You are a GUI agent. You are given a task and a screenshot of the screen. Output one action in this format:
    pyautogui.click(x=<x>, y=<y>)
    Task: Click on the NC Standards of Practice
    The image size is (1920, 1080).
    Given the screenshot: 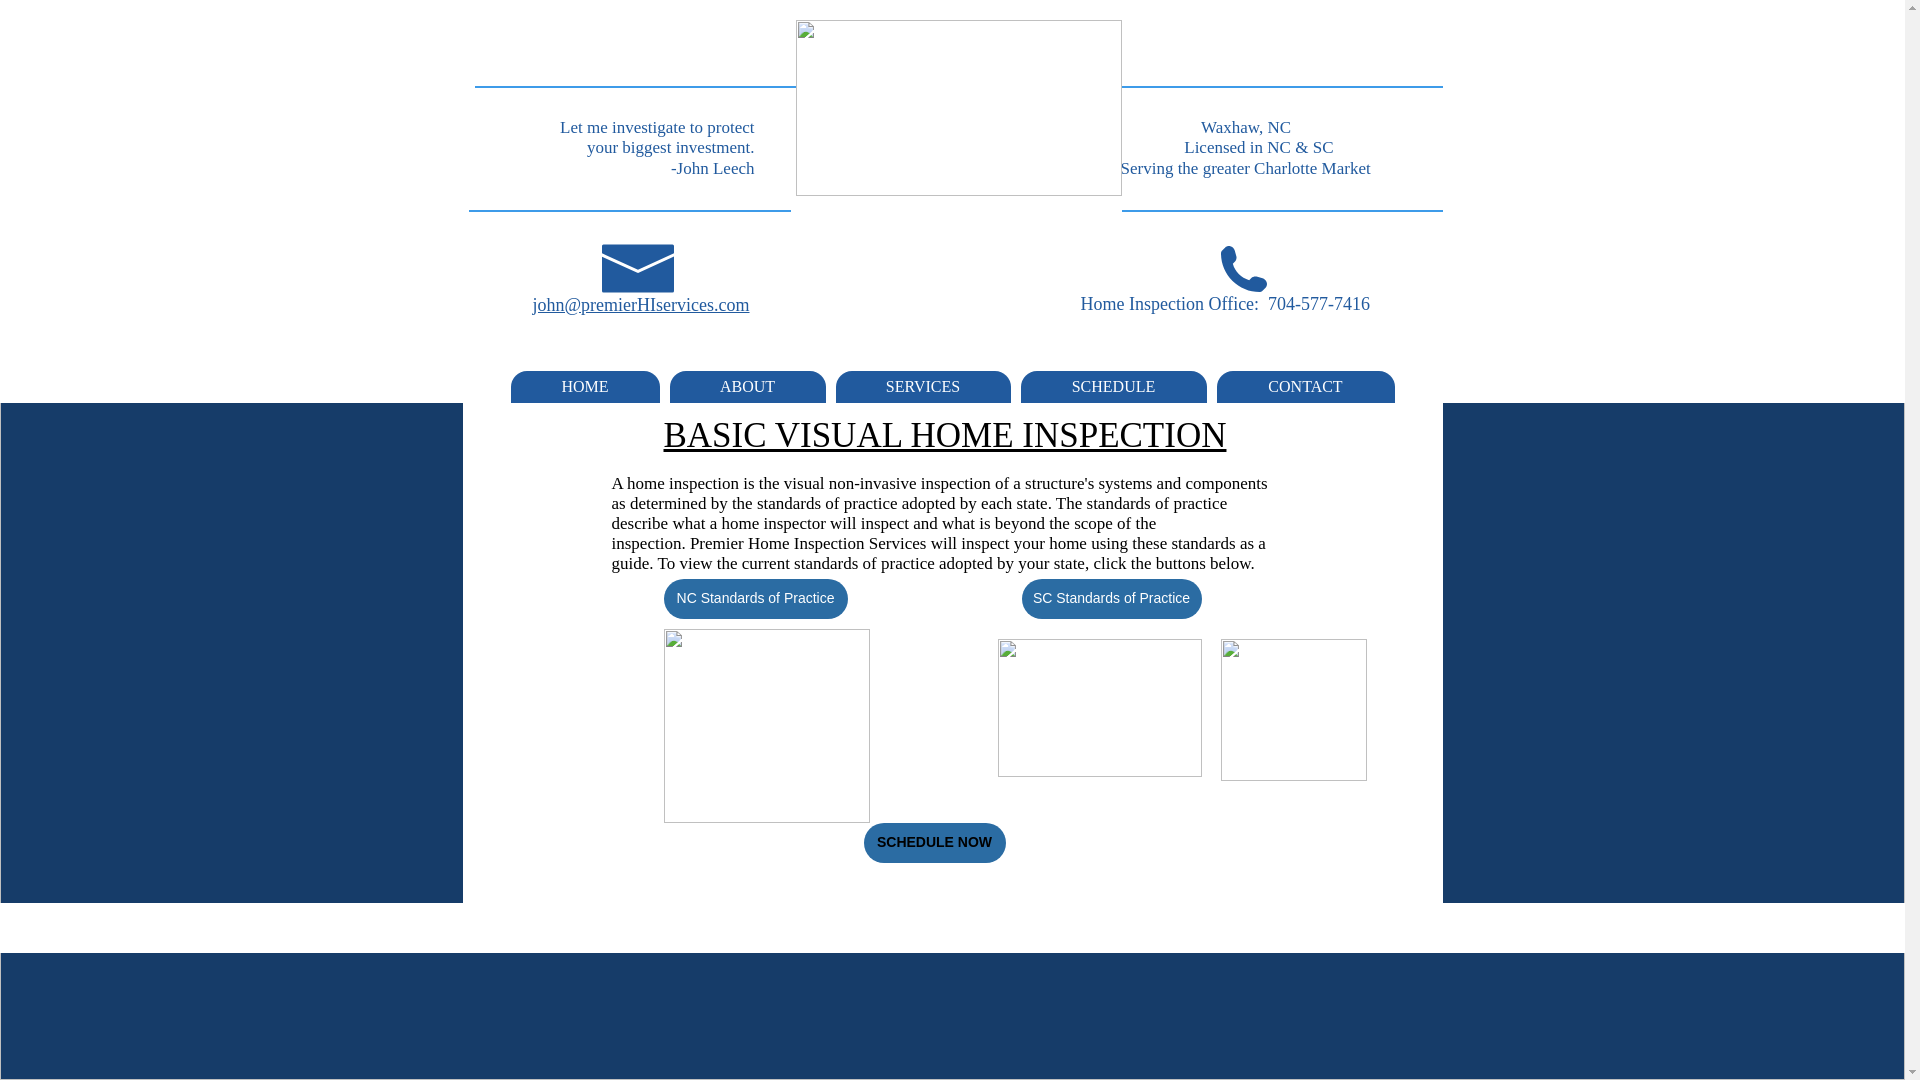 What is the action you would take?
    pyautogui.click(x=756, y=598)
    